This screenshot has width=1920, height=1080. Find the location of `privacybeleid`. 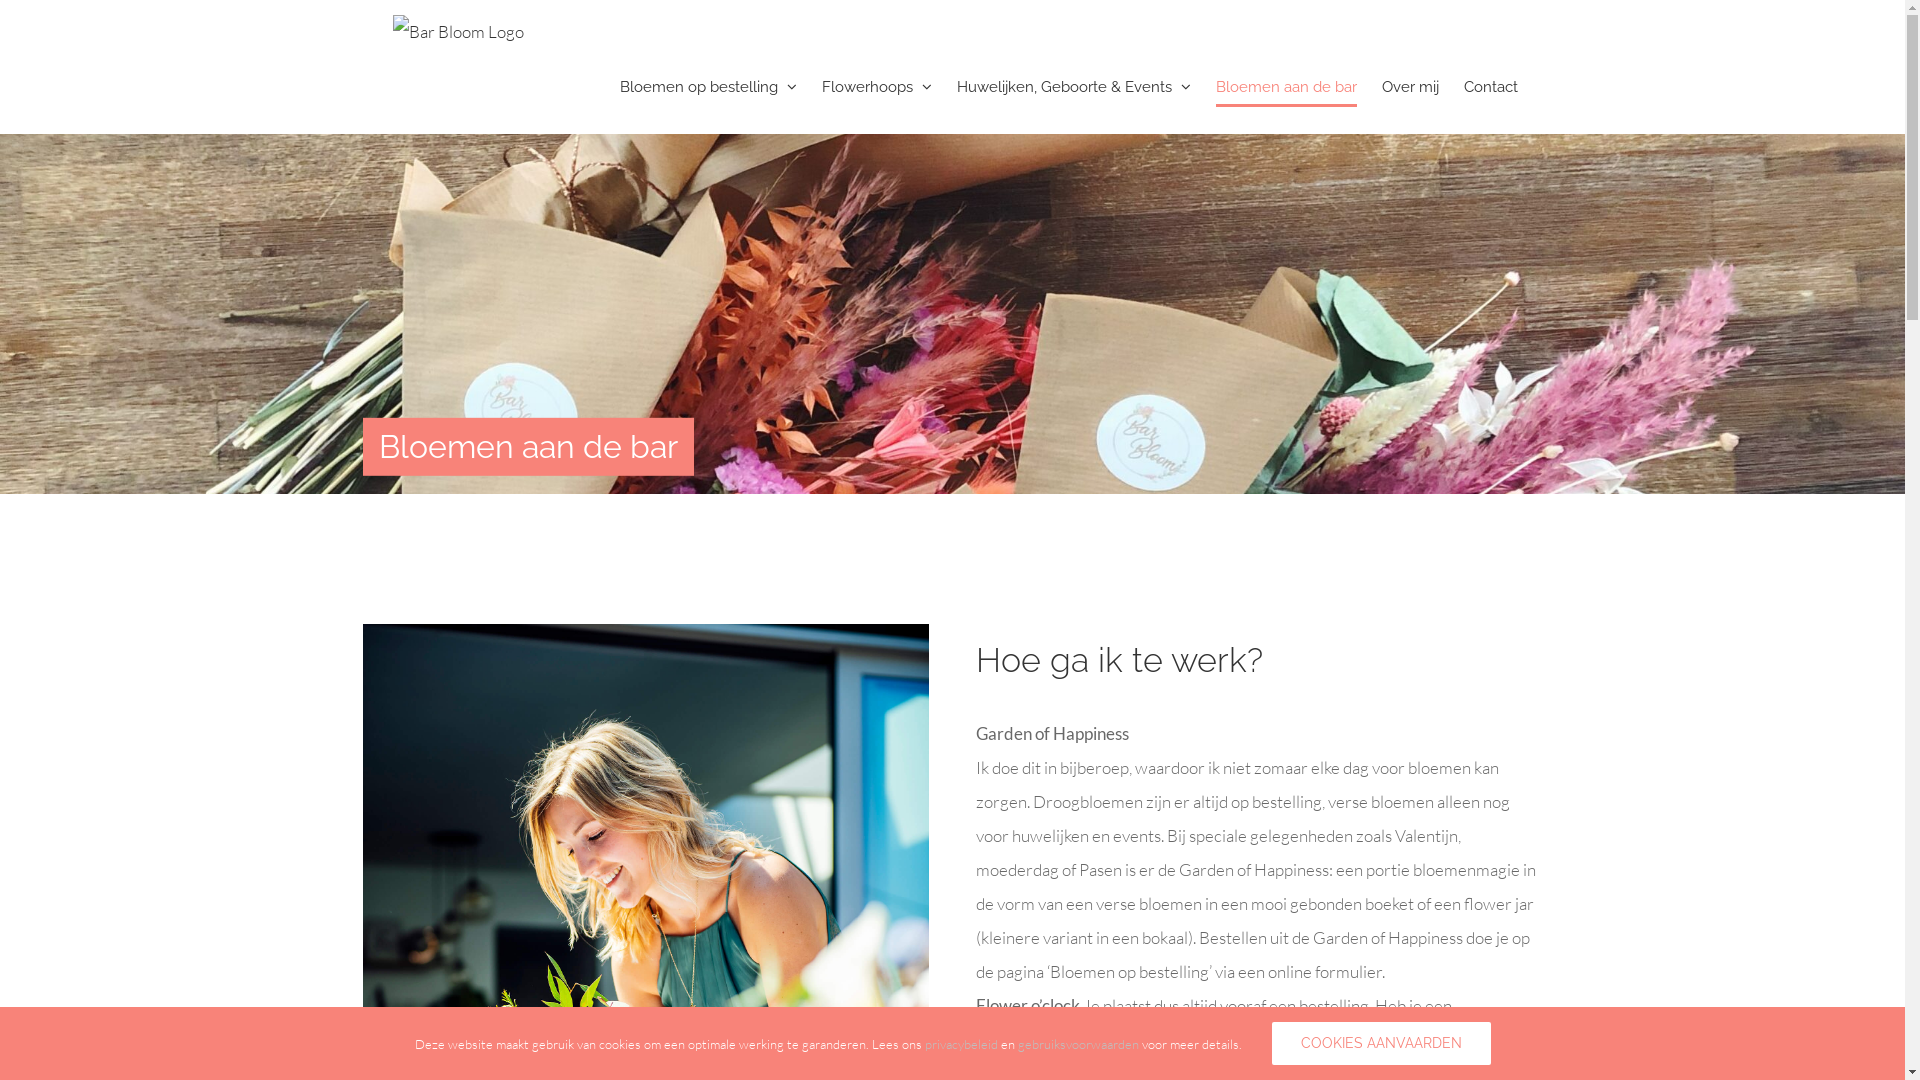

privacybeleid is located at coordinates (960, 1044).